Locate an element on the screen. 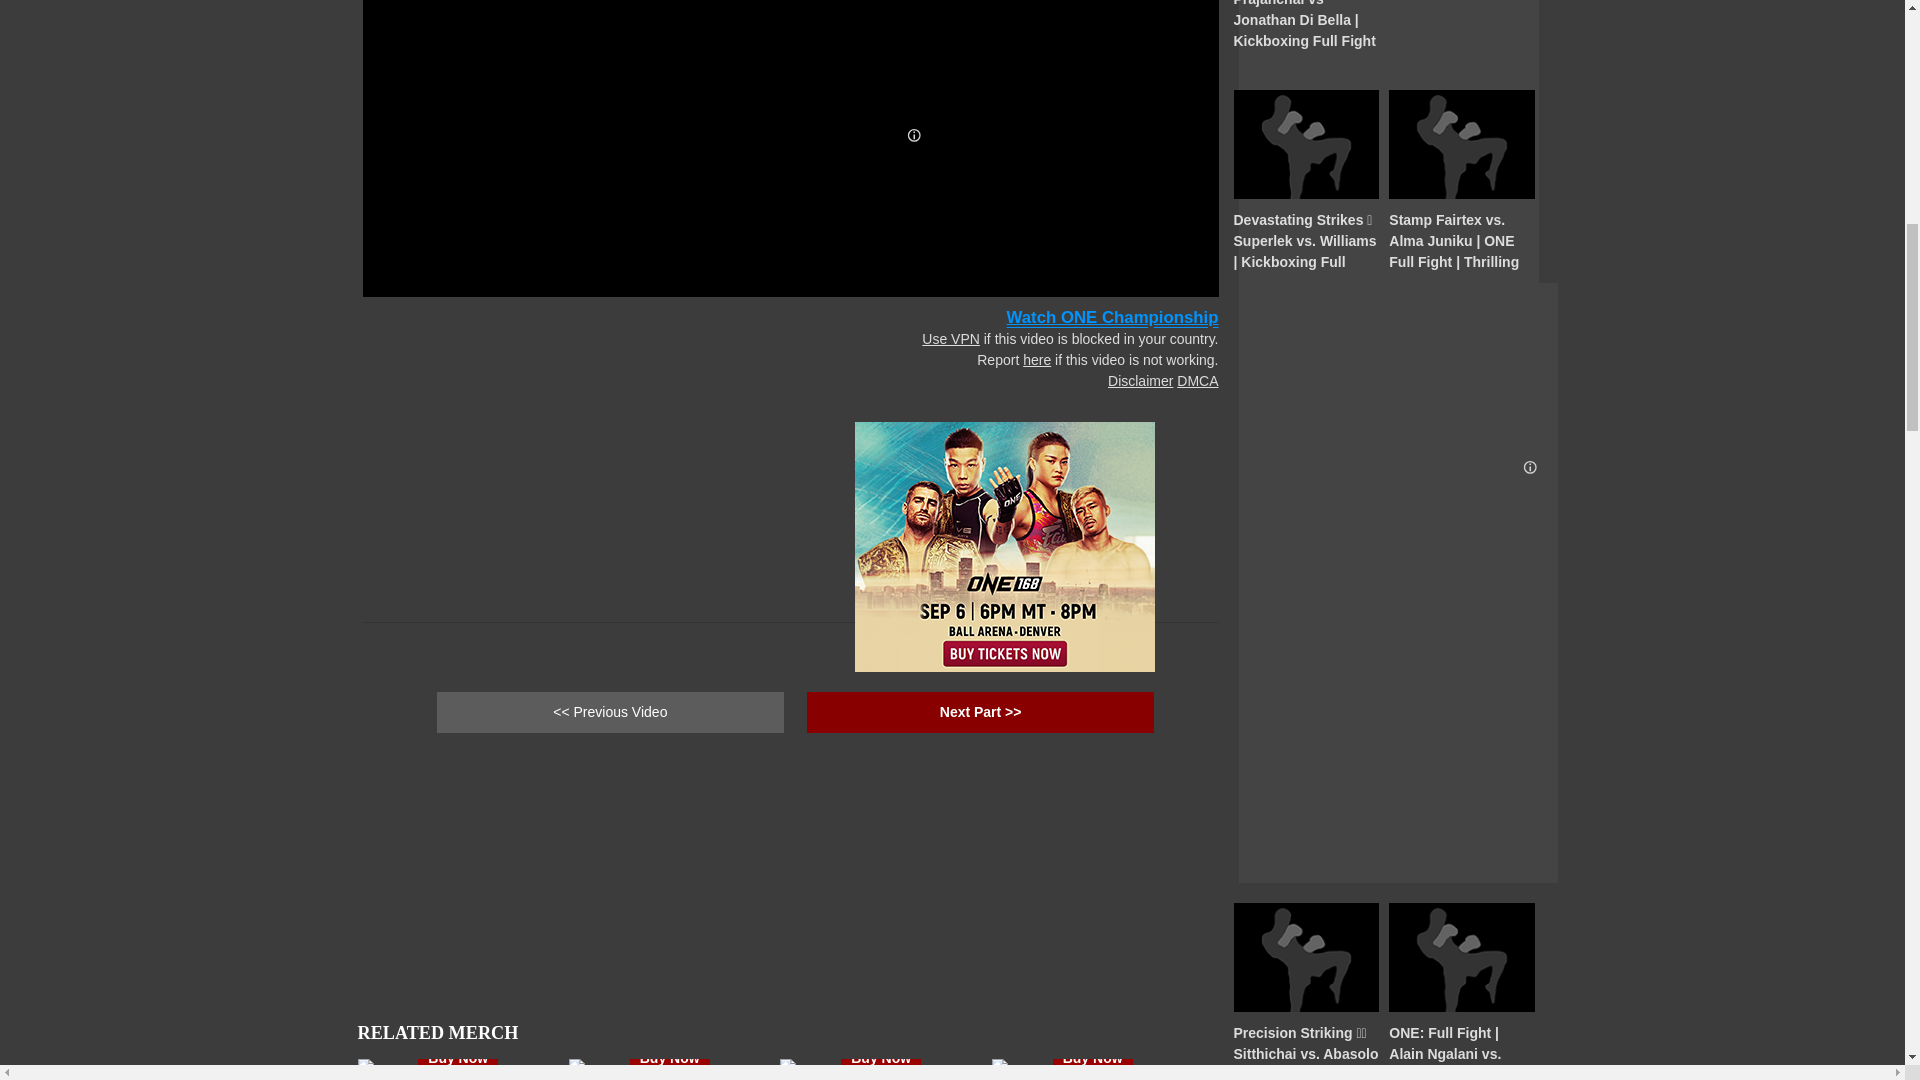 The height and width of the screenshot is (1080, 1920). DMCA is located at coordinates (1196, 380).